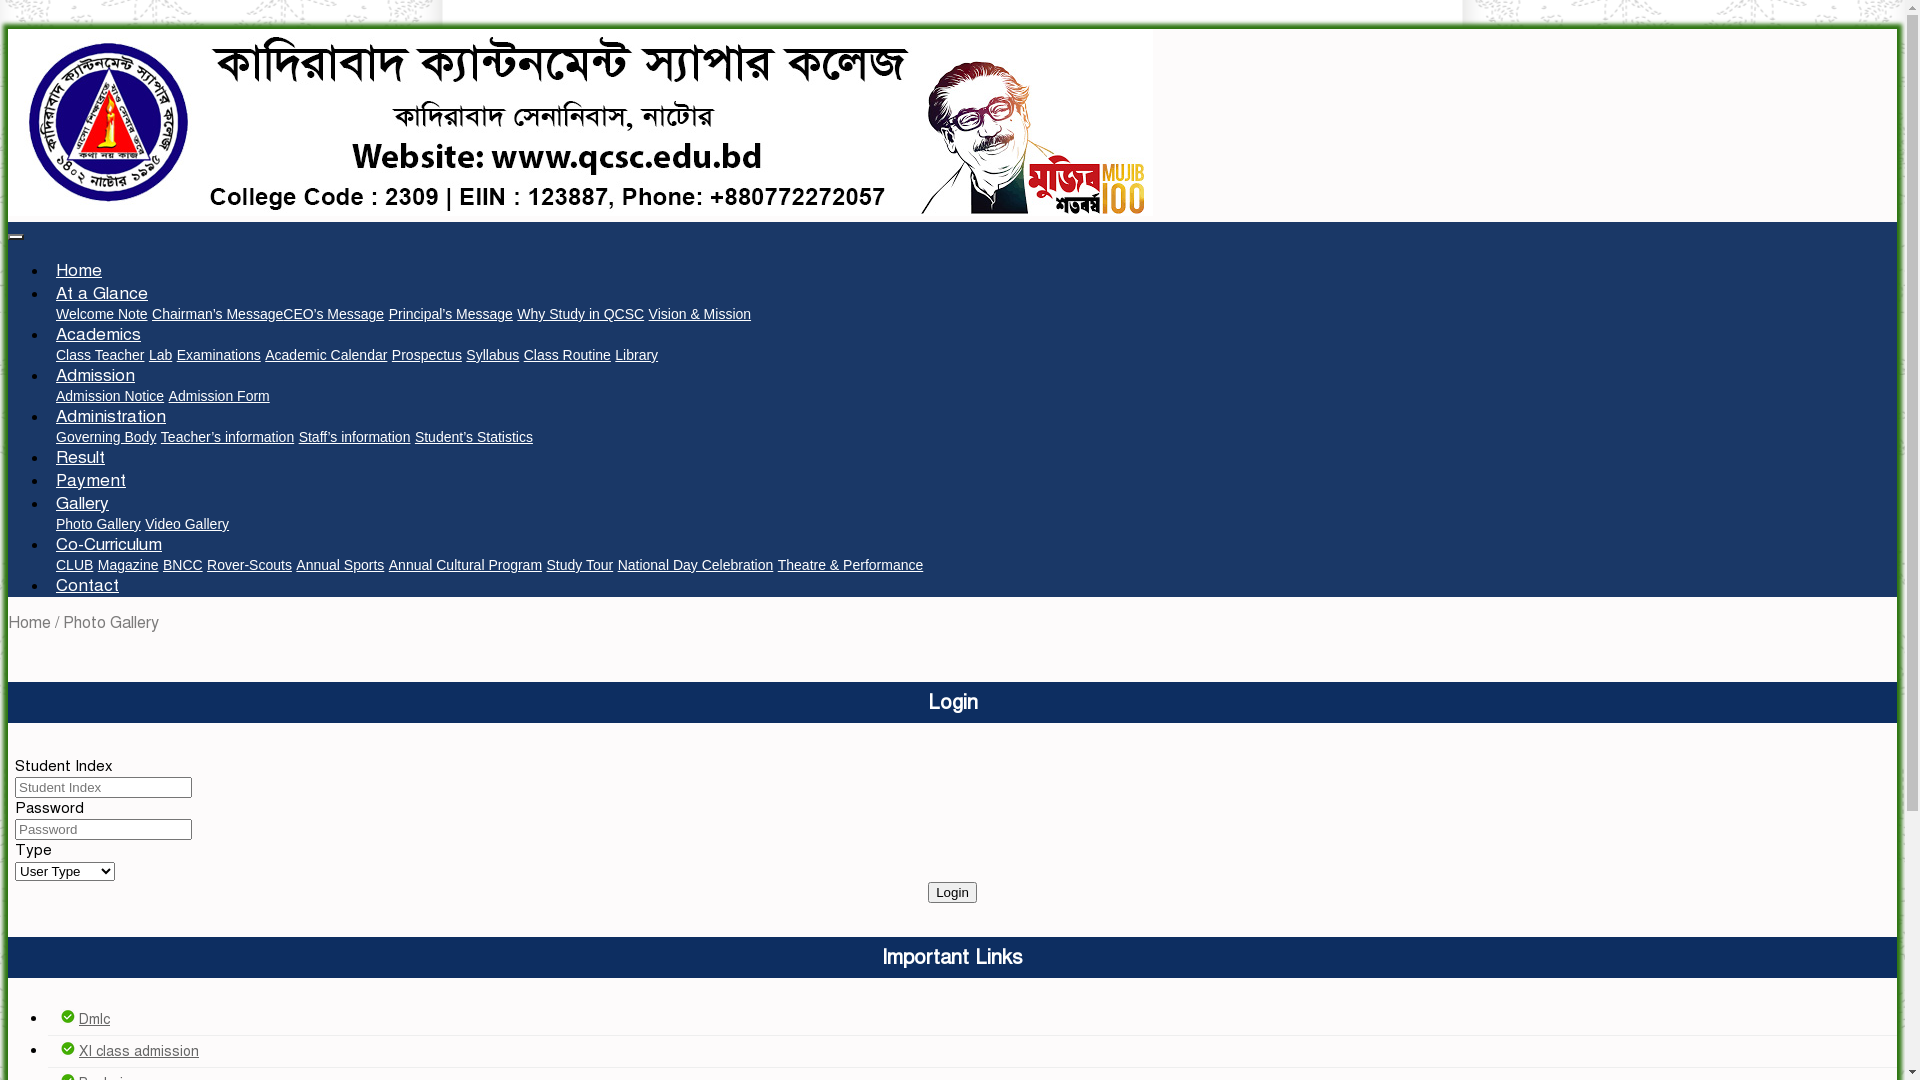 The height and width of the screenshot is (1080, 1920). I want to click on National Day Celebration, so click(696, 565).